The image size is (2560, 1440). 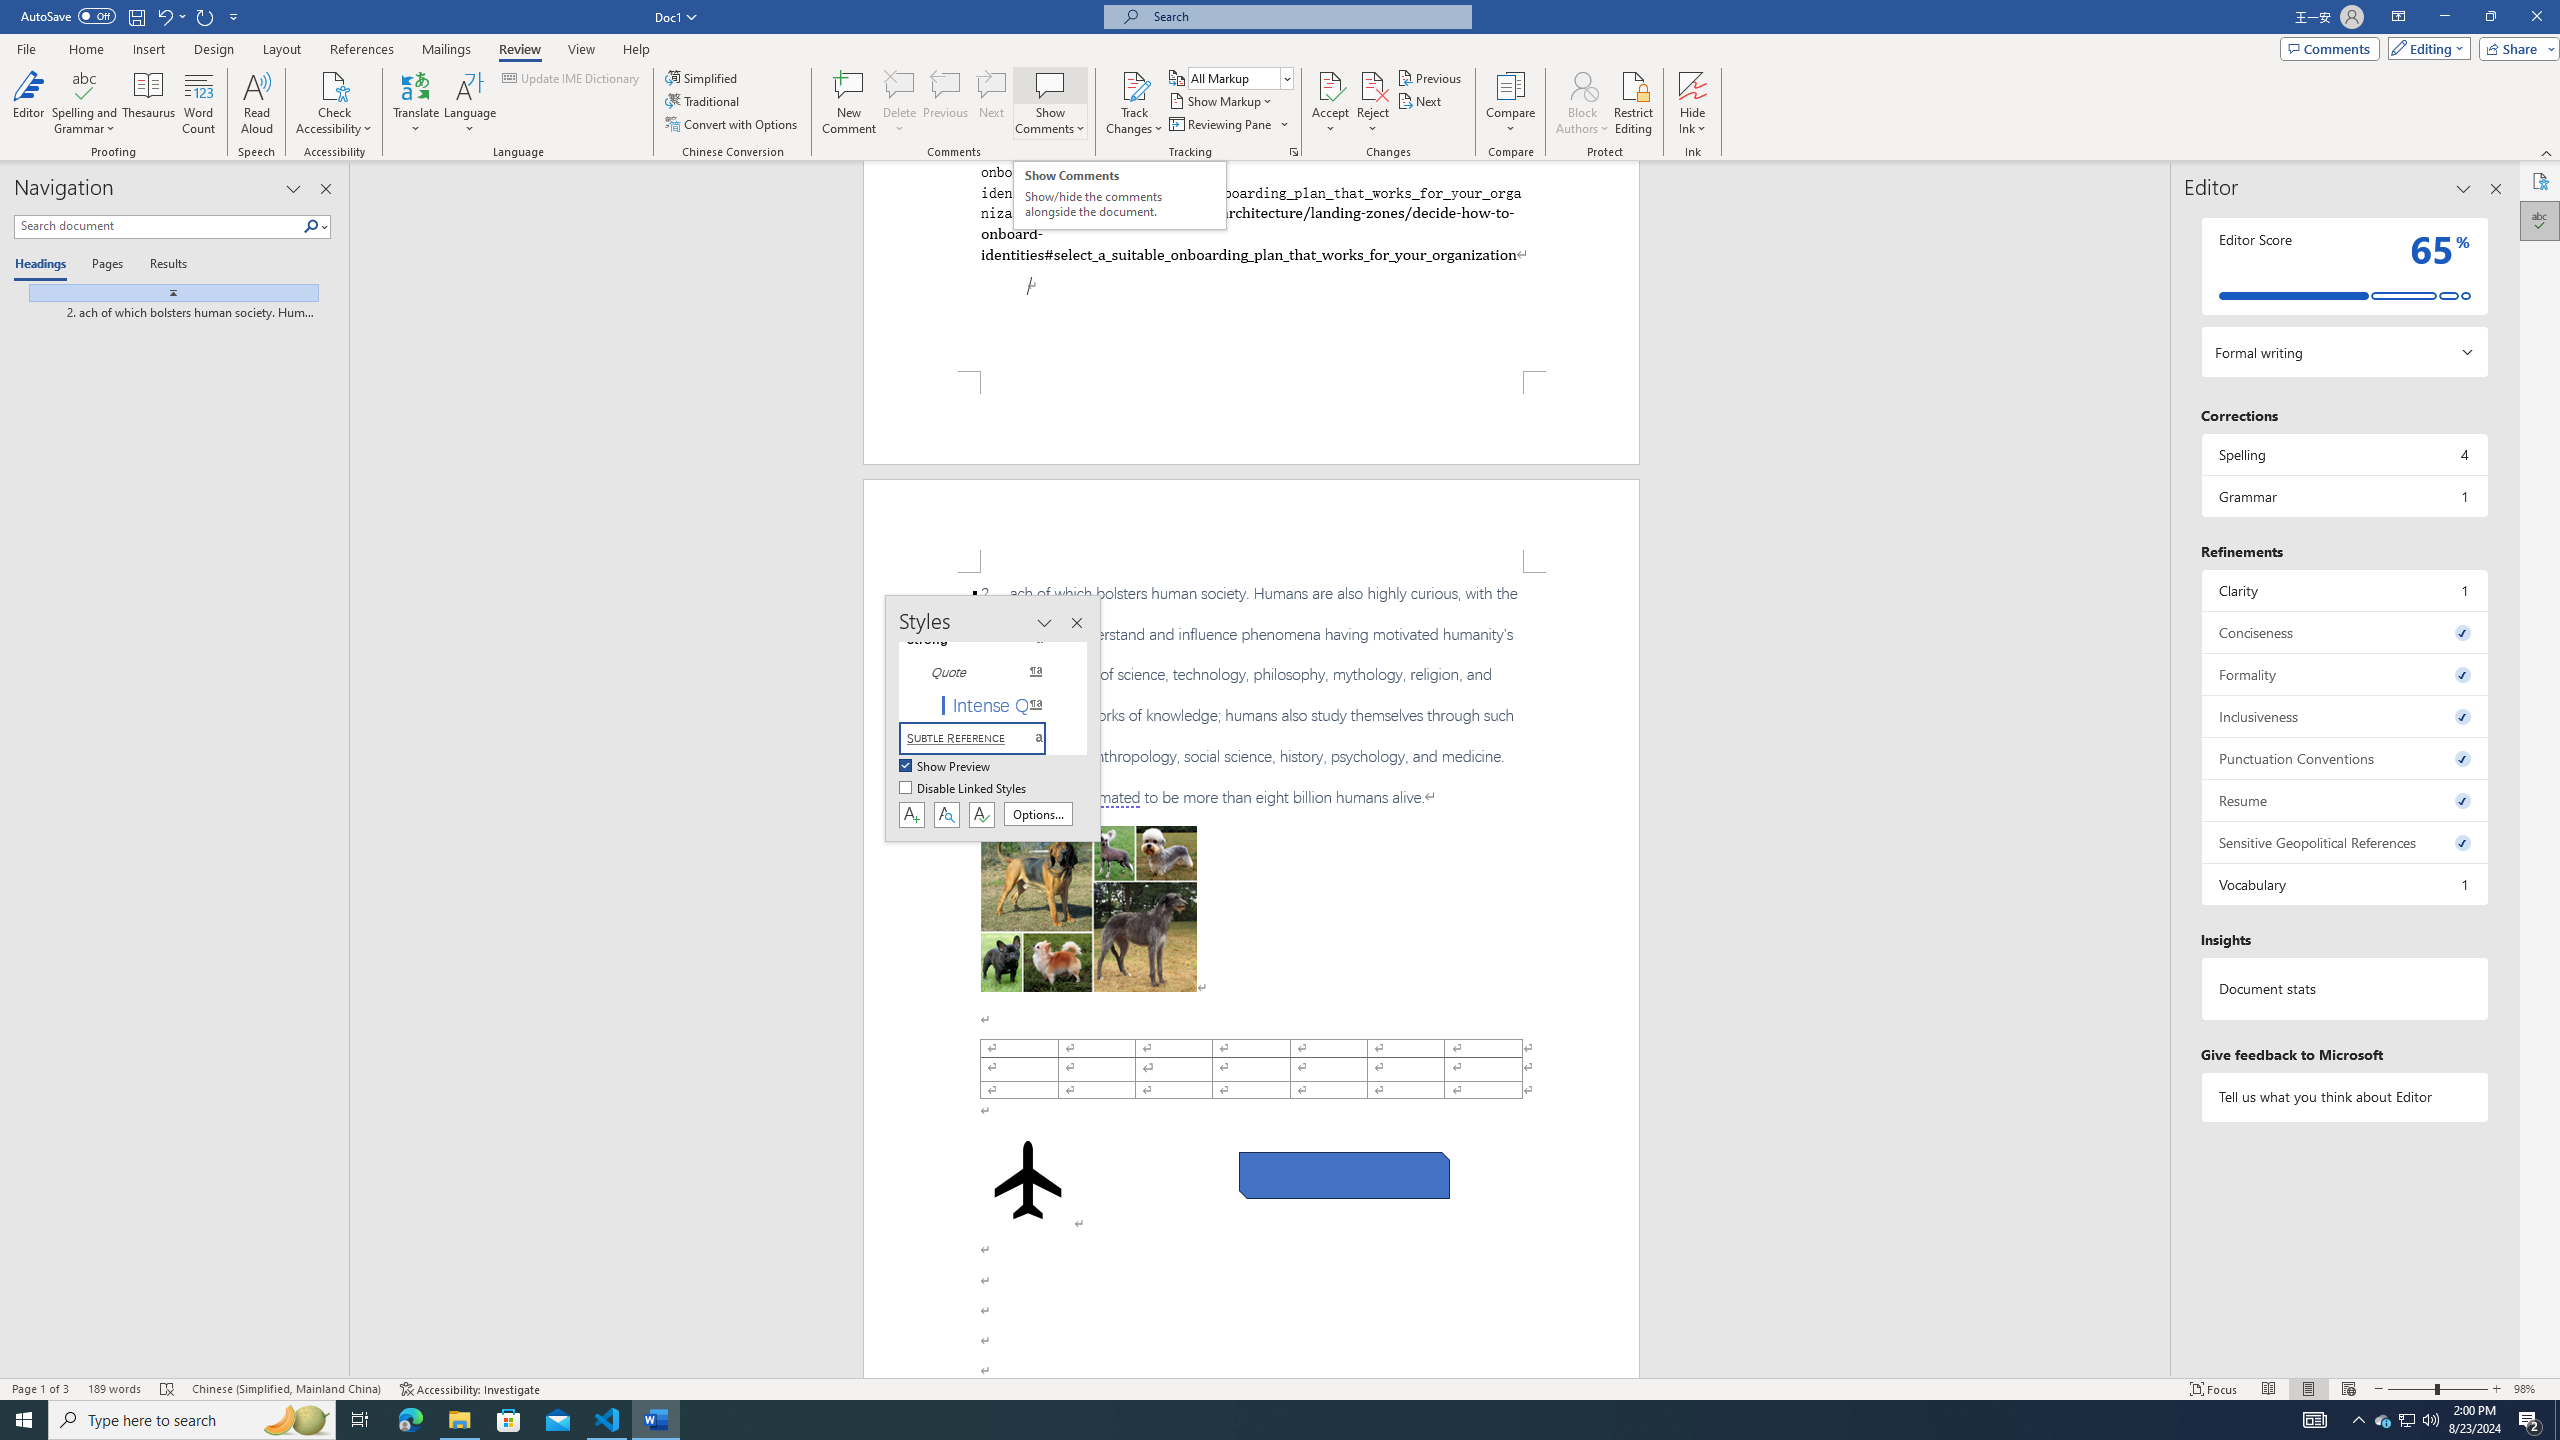 I want to click on Word Count, so click(x=200, y=103).